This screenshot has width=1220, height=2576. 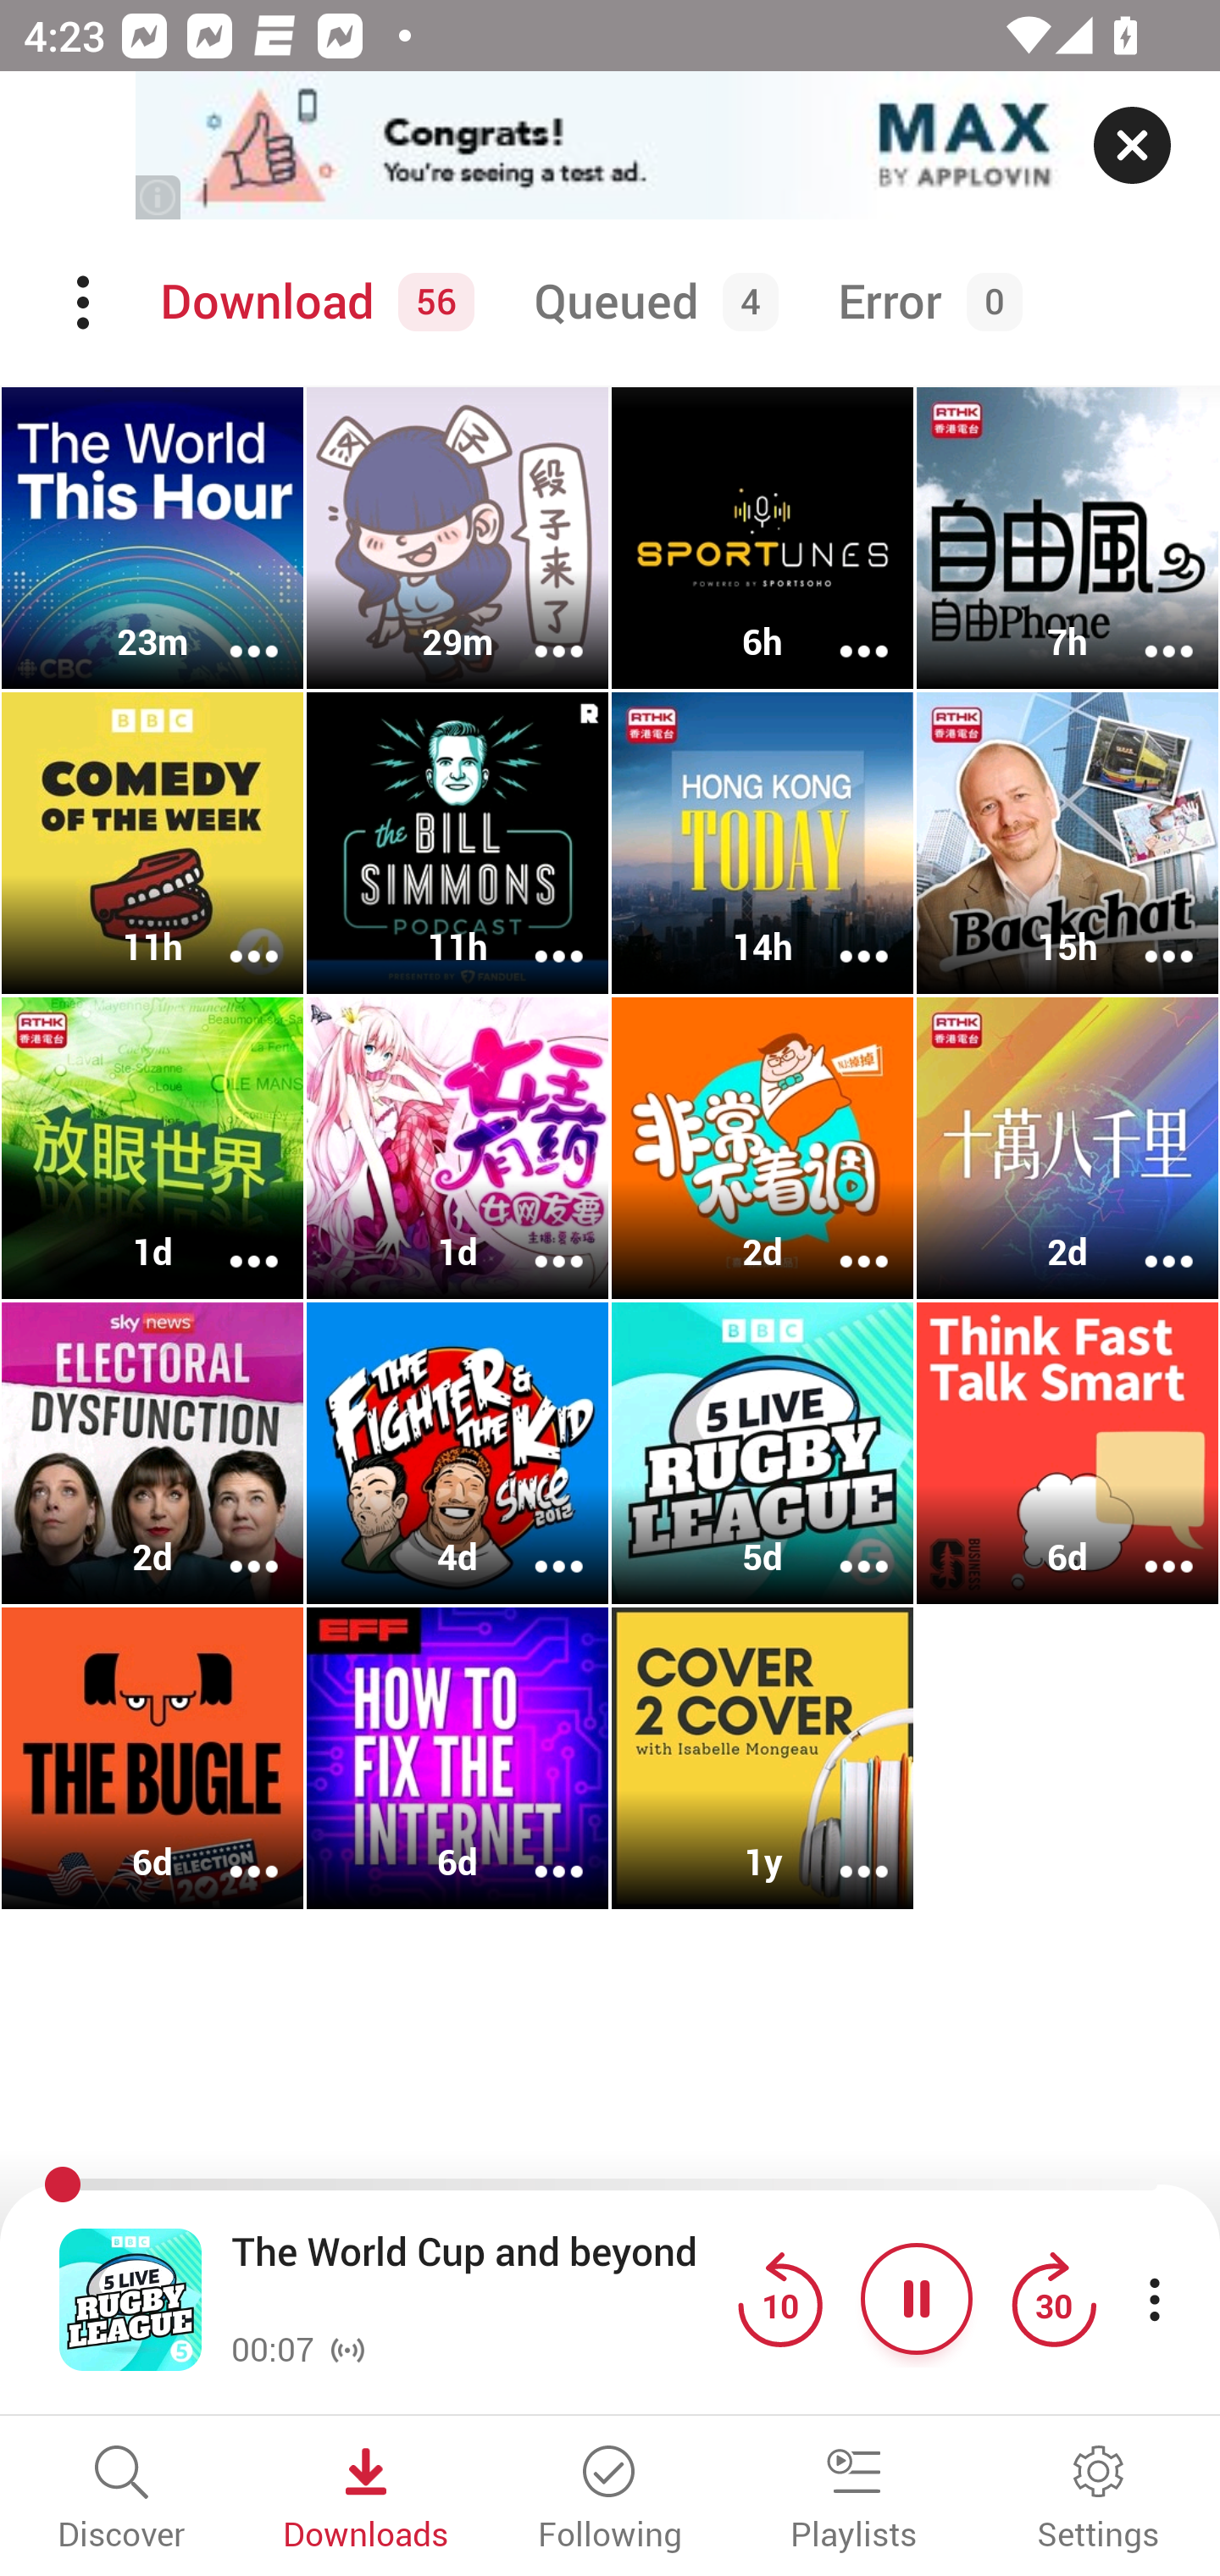 What do you see at coordinates (917, 2298) in the screenshot?
I see `Pause button` at bounding box center [917, 2298].